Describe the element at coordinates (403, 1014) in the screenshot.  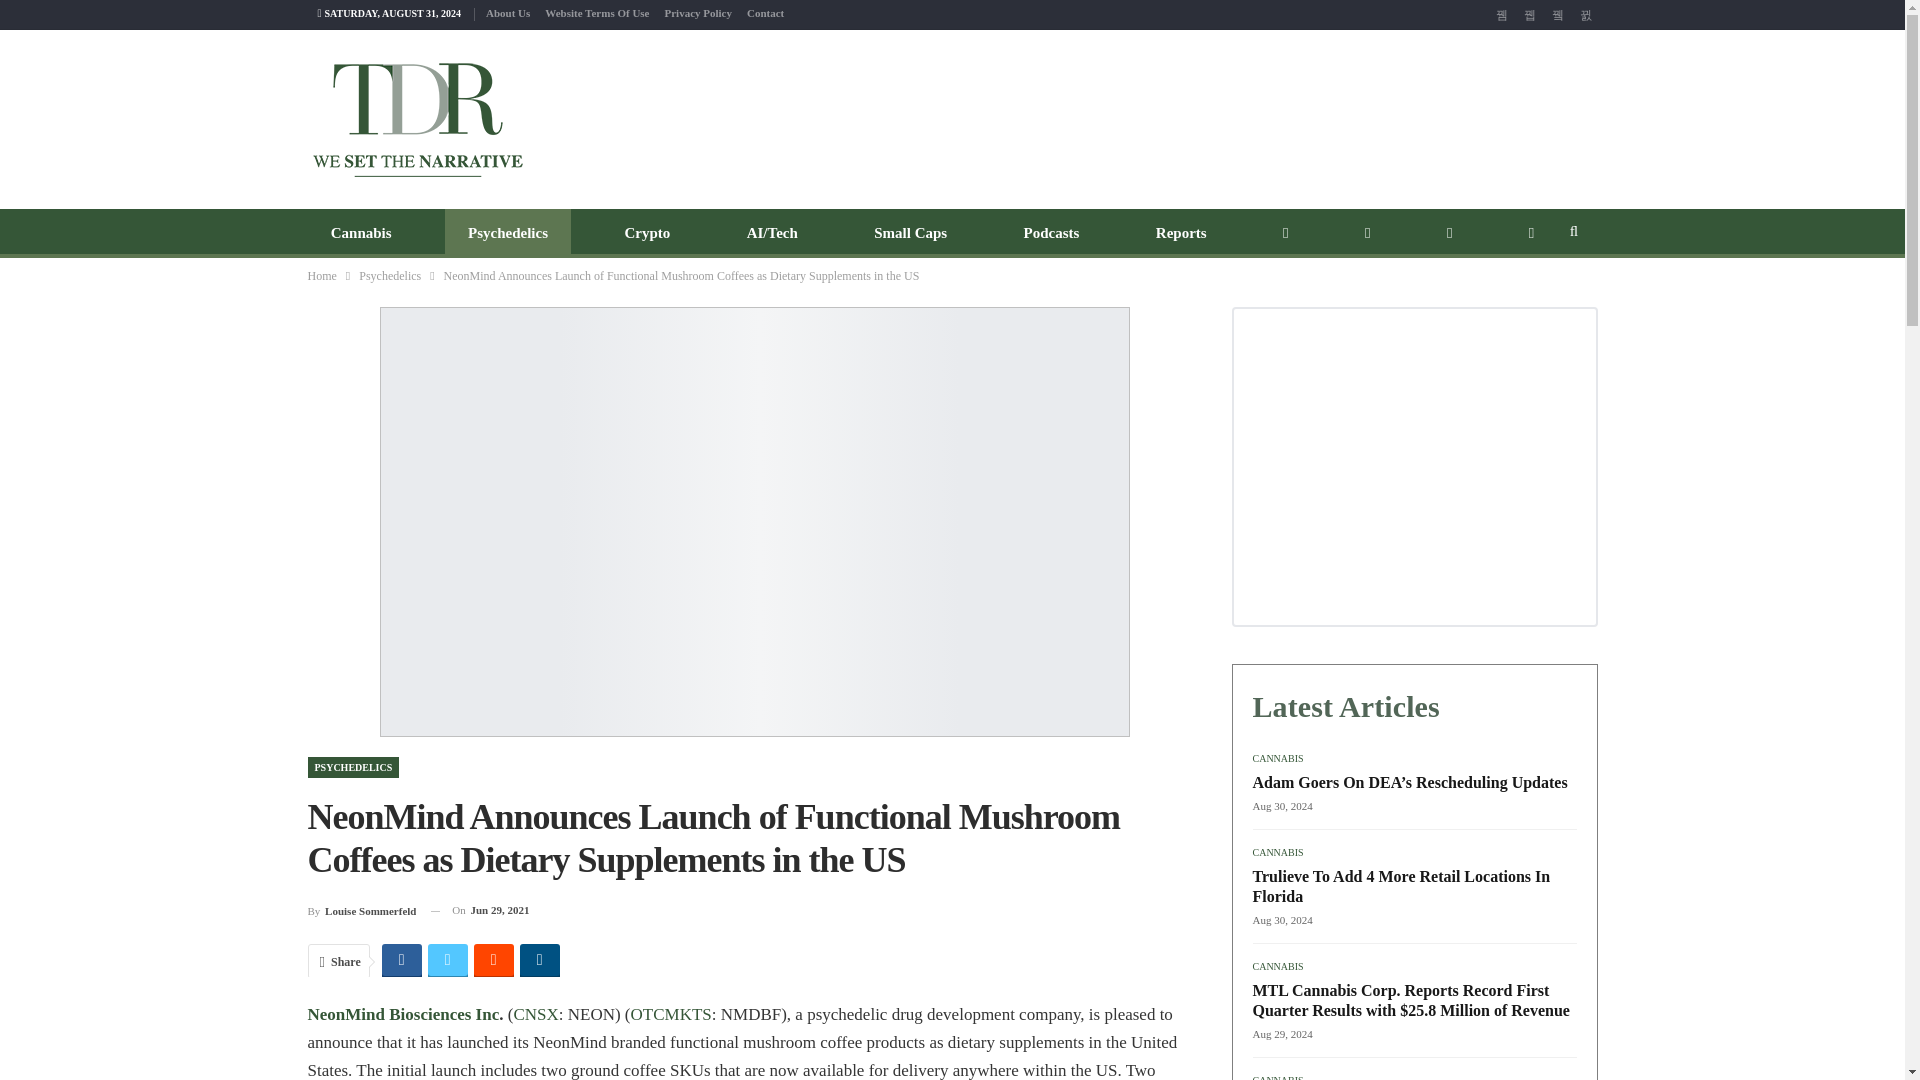
I see `NeonMind Biosciences Inc` at that location.